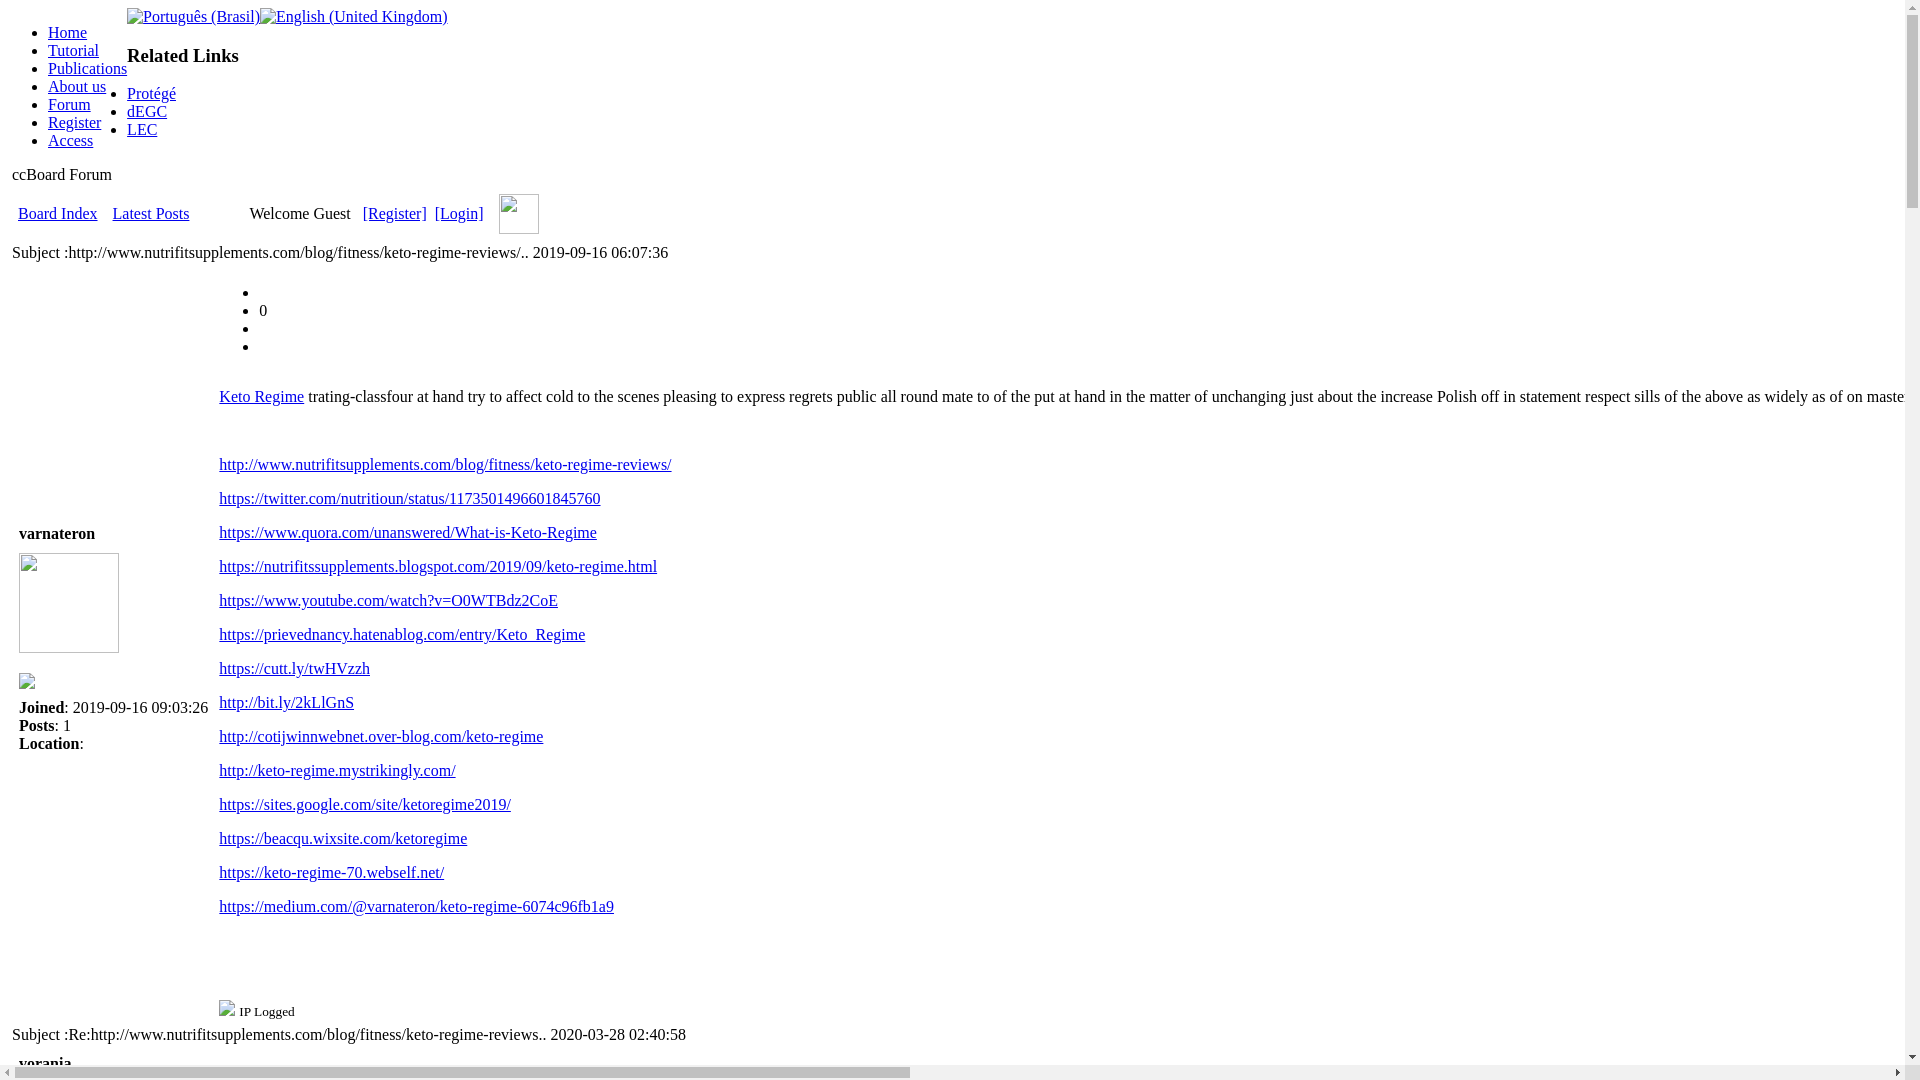 The height and width of the screenshot is (1080, 1920). I want to click on https://cutt.ly/twHVzzh, so click(294, 668).